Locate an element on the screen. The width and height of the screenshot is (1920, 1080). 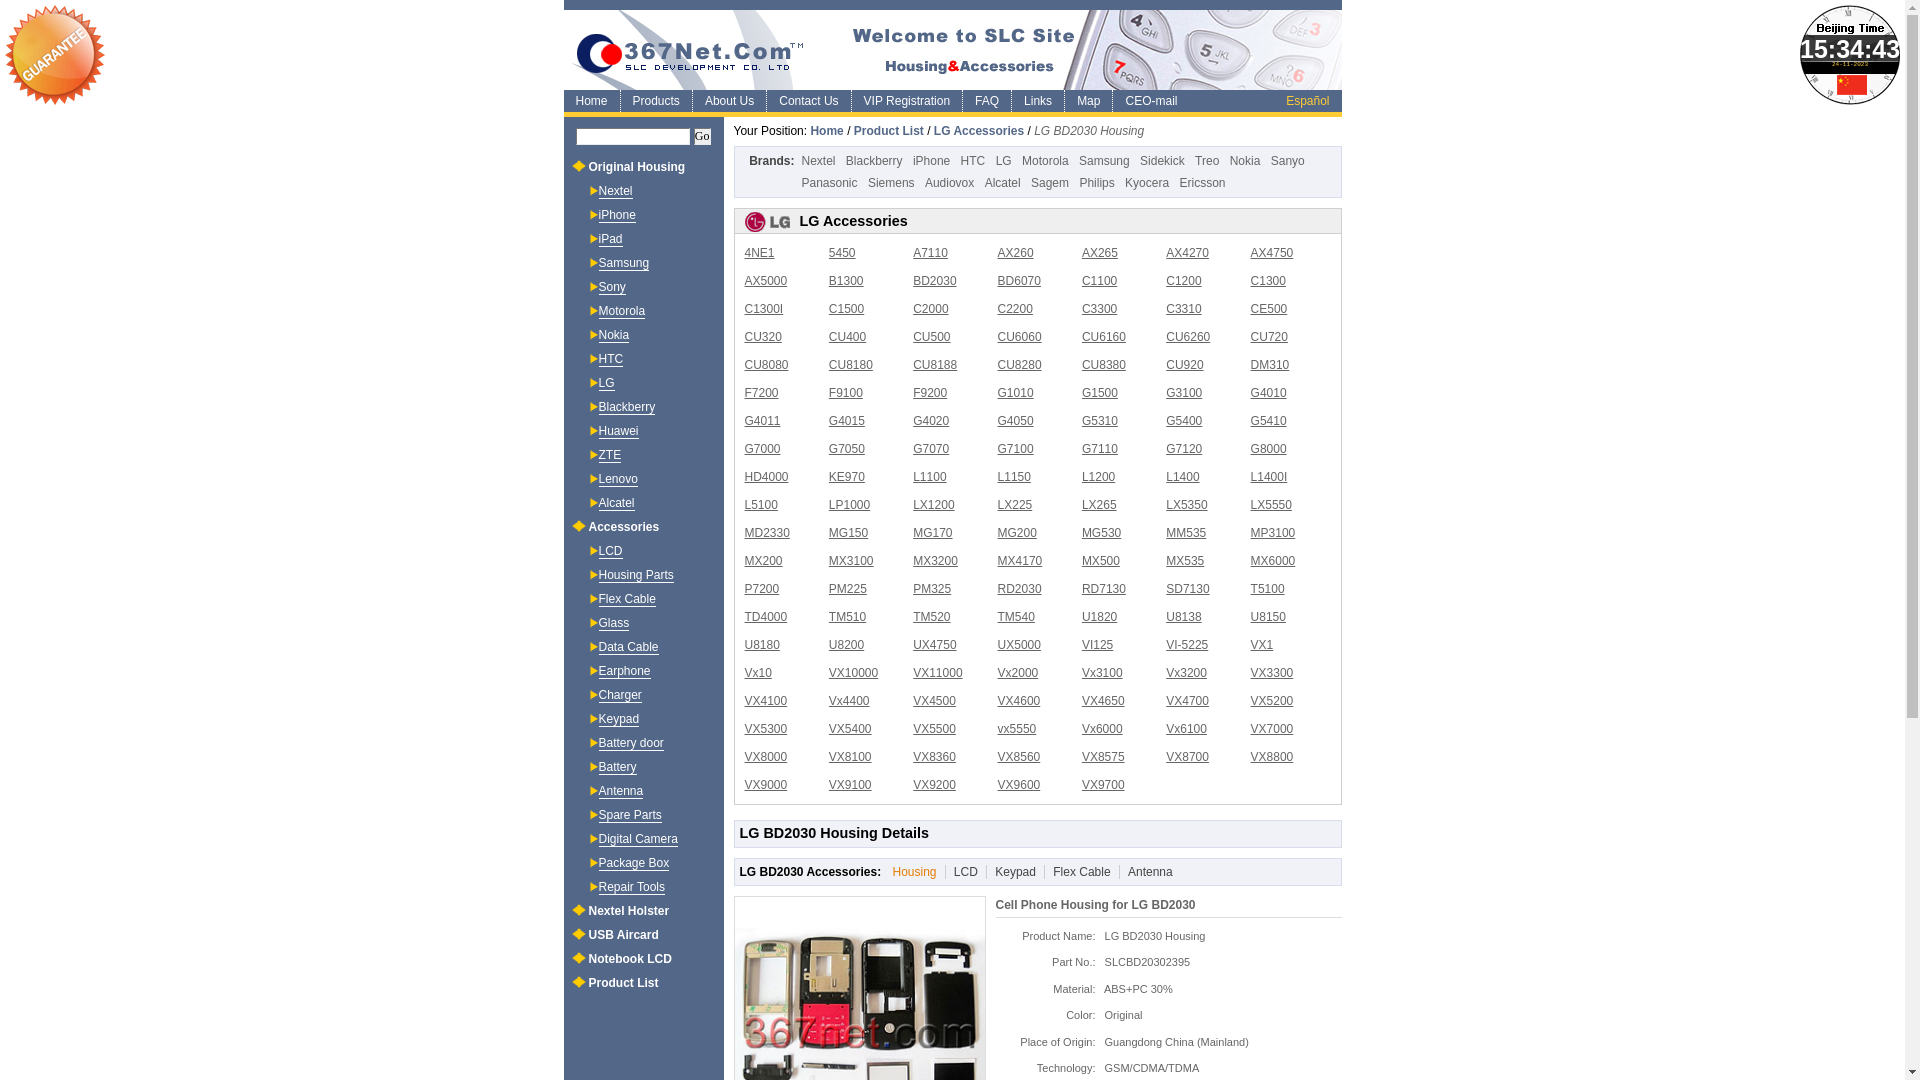
HTC is located at coordinates (610, 360).